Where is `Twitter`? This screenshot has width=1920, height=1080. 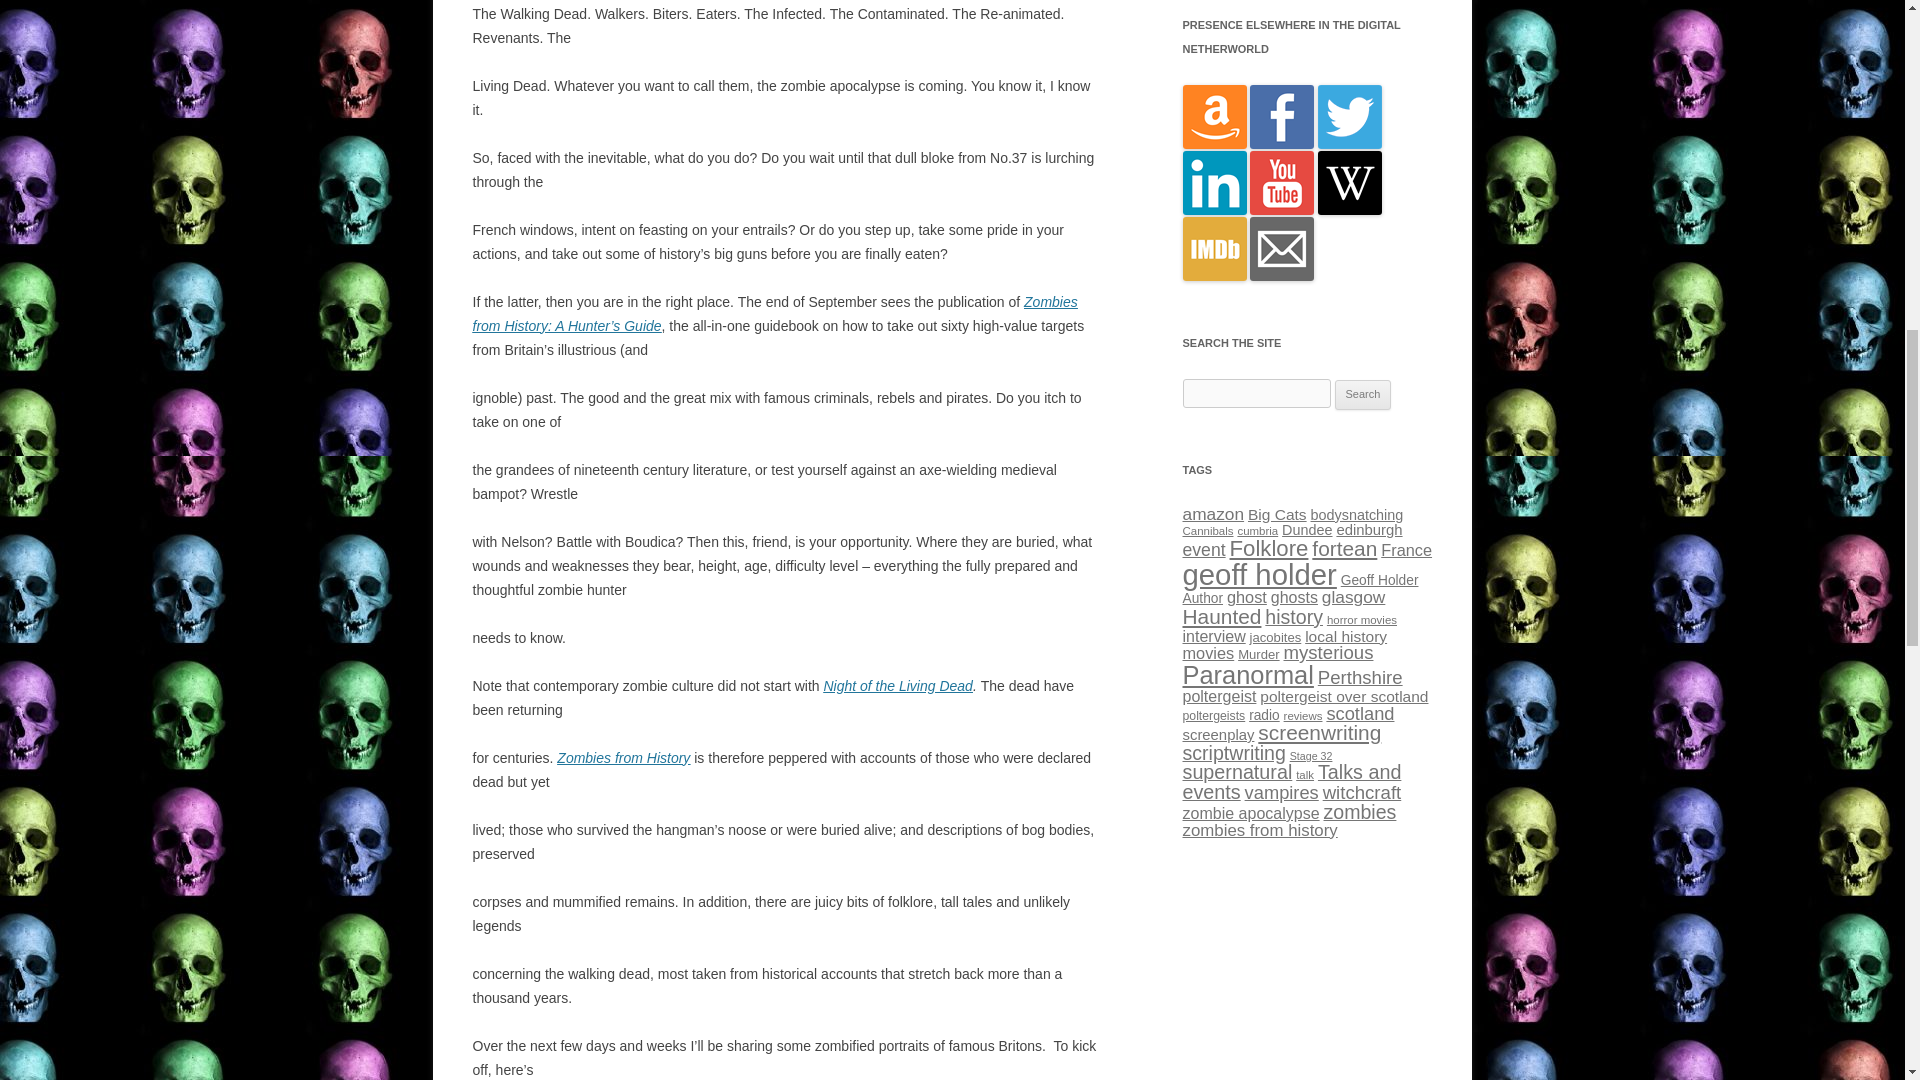 Twitter is located at coordinates (1350, 144).